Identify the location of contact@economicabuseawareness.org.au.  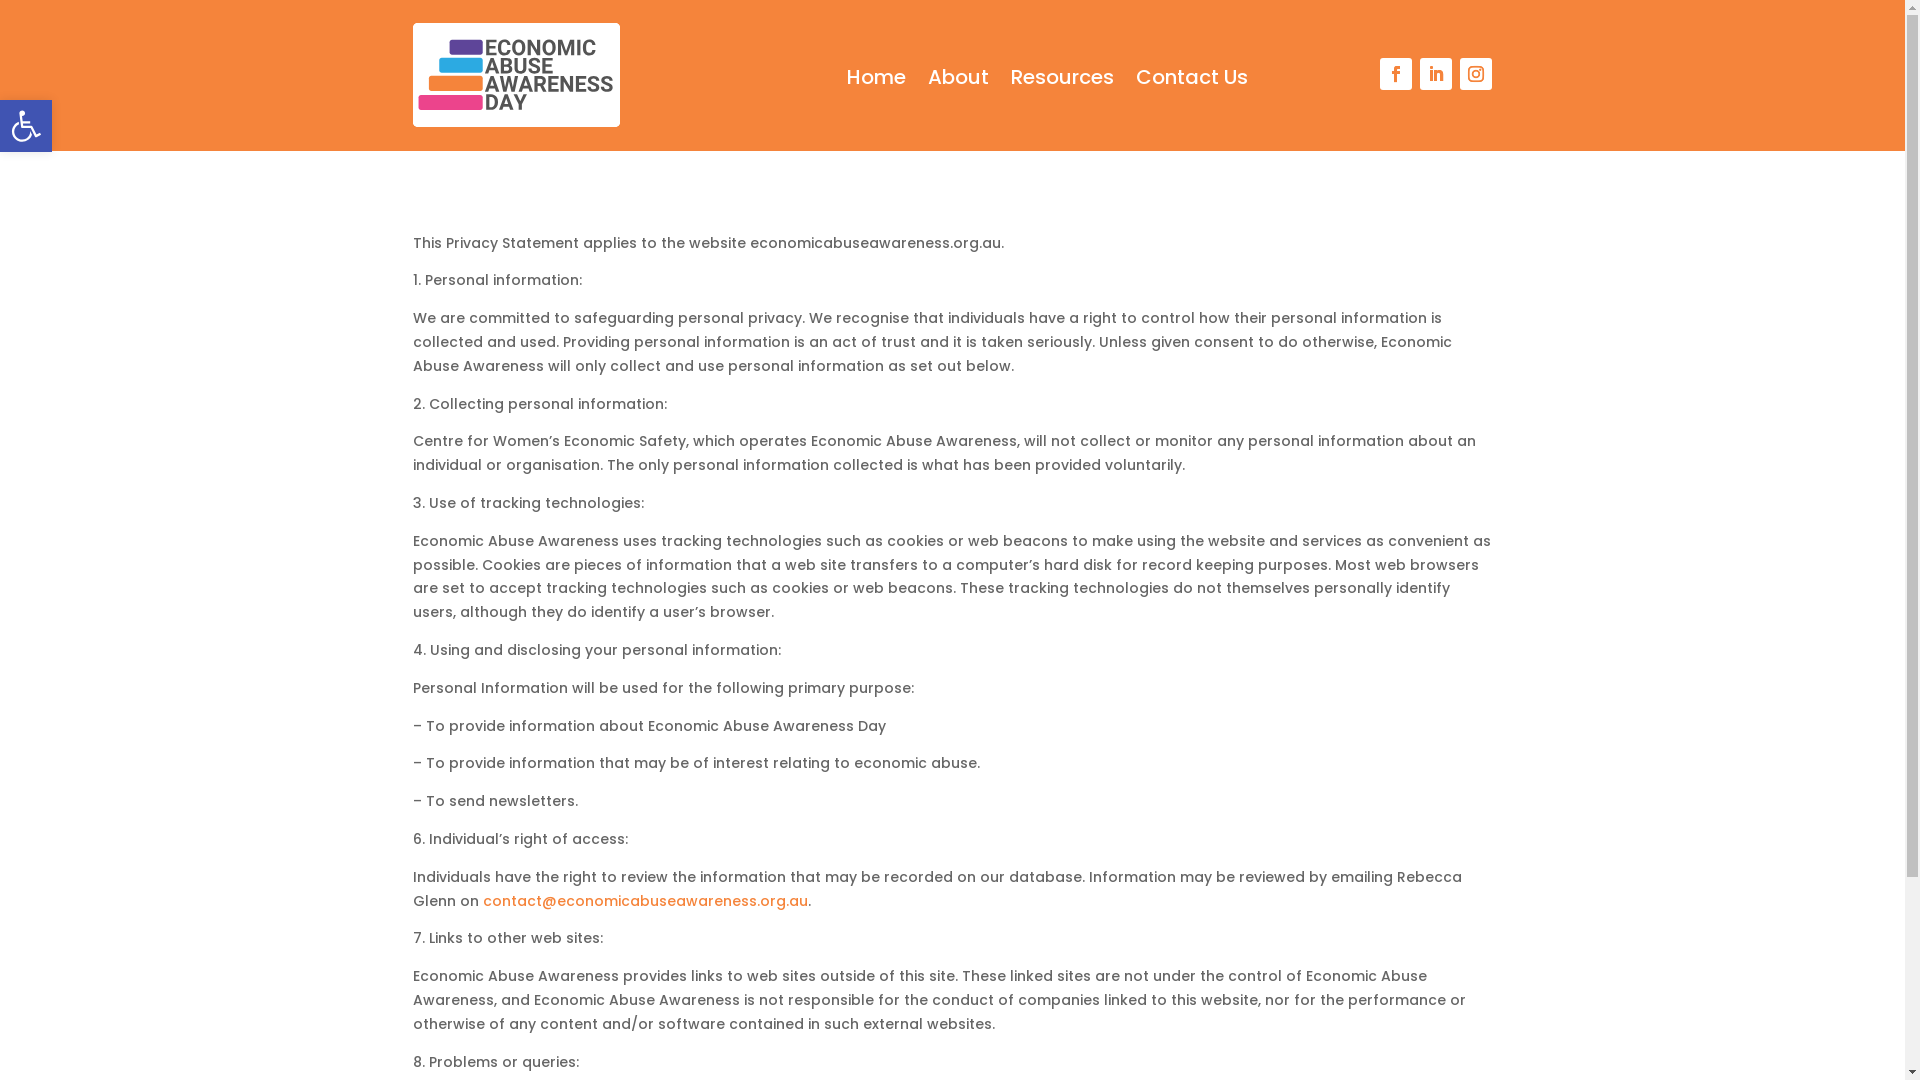
(644, 901).